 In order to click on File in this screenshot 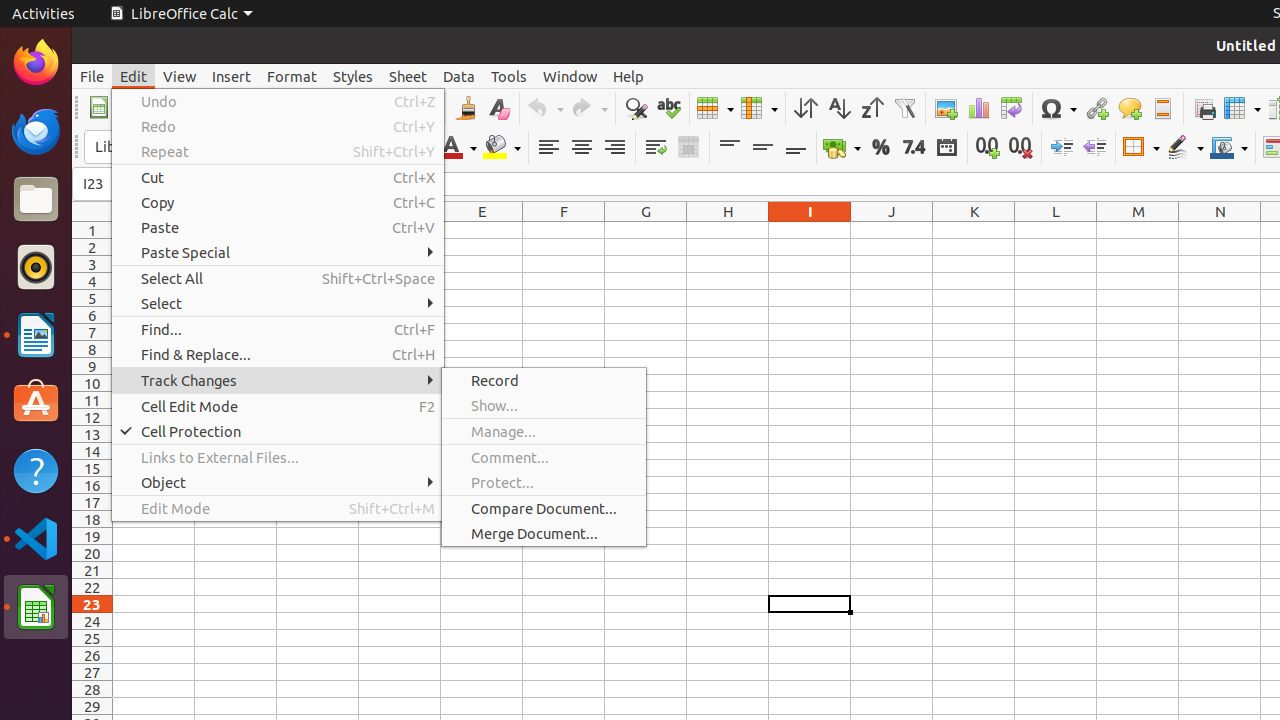, I will do `click(92, 76)`.